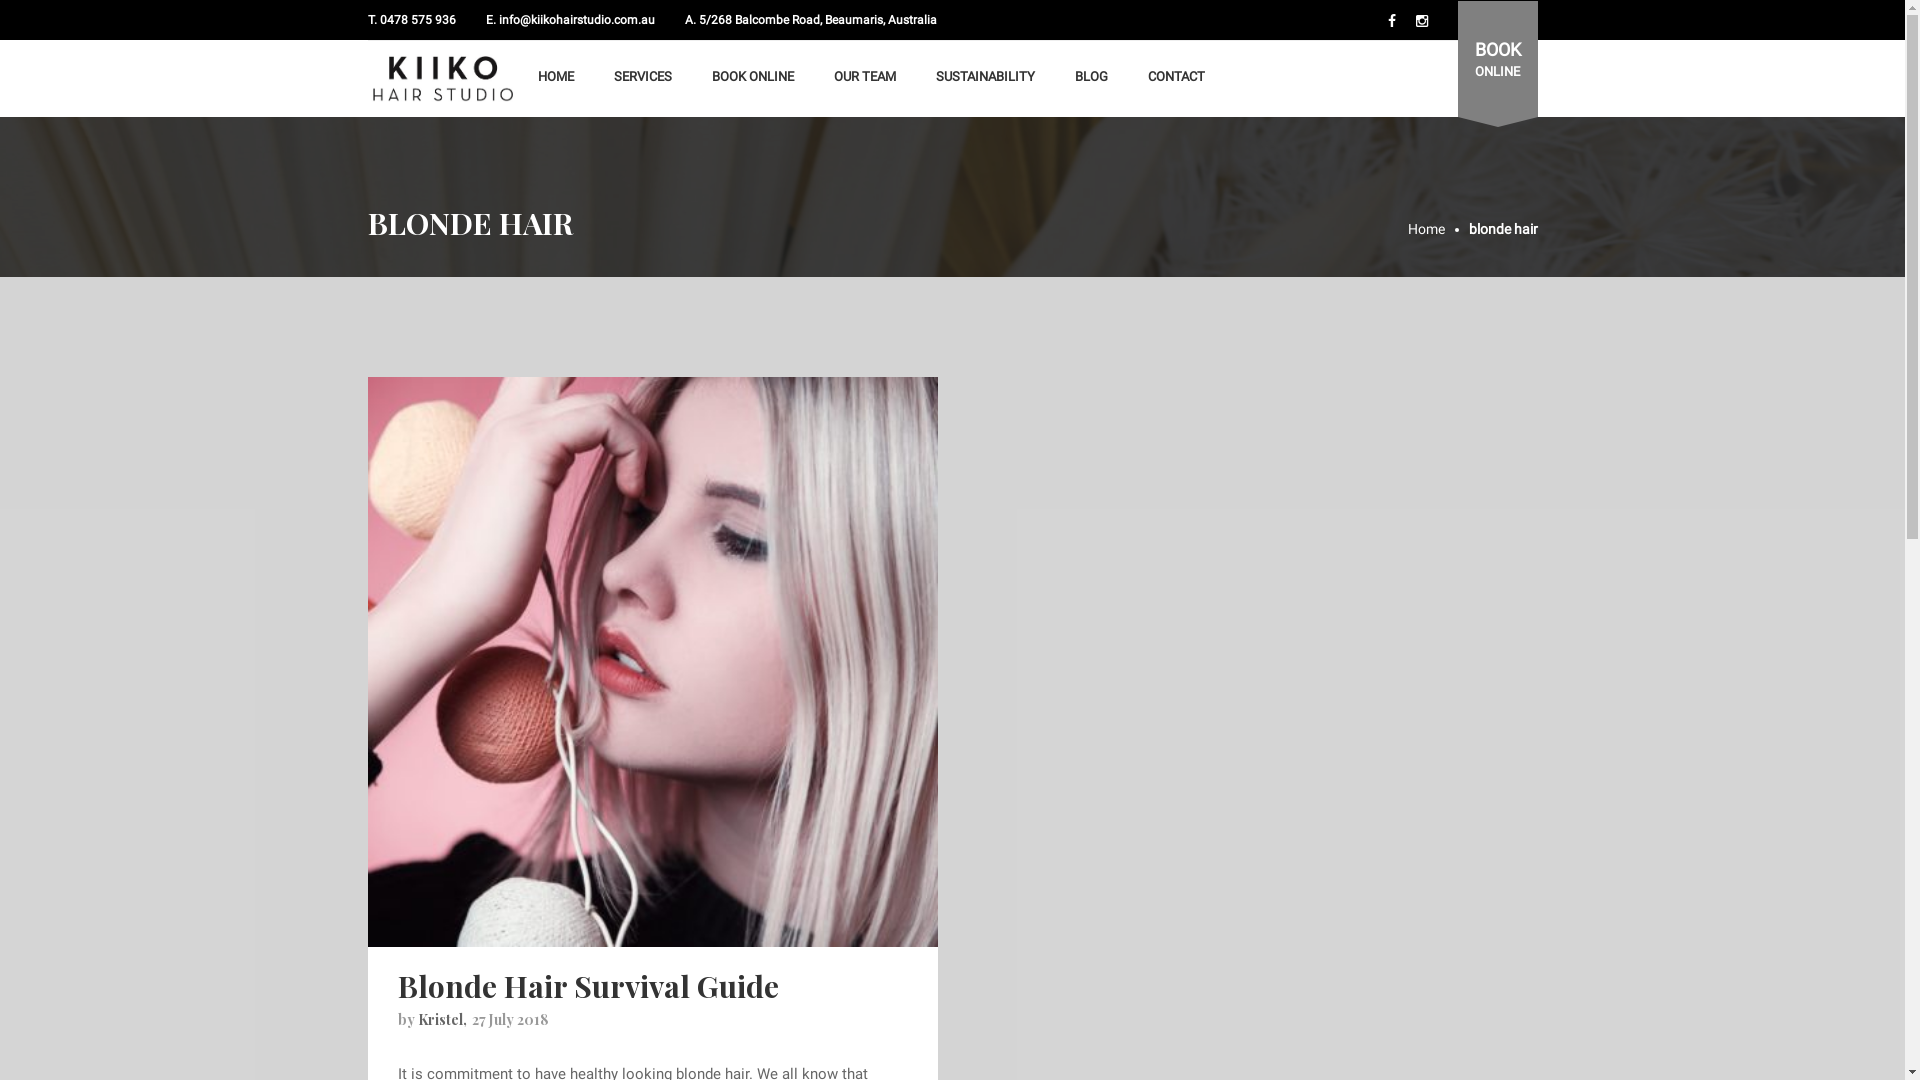 The width and height of the screenshot is (1920, 1080). I want to click on BLOG, so click(1090, 77).